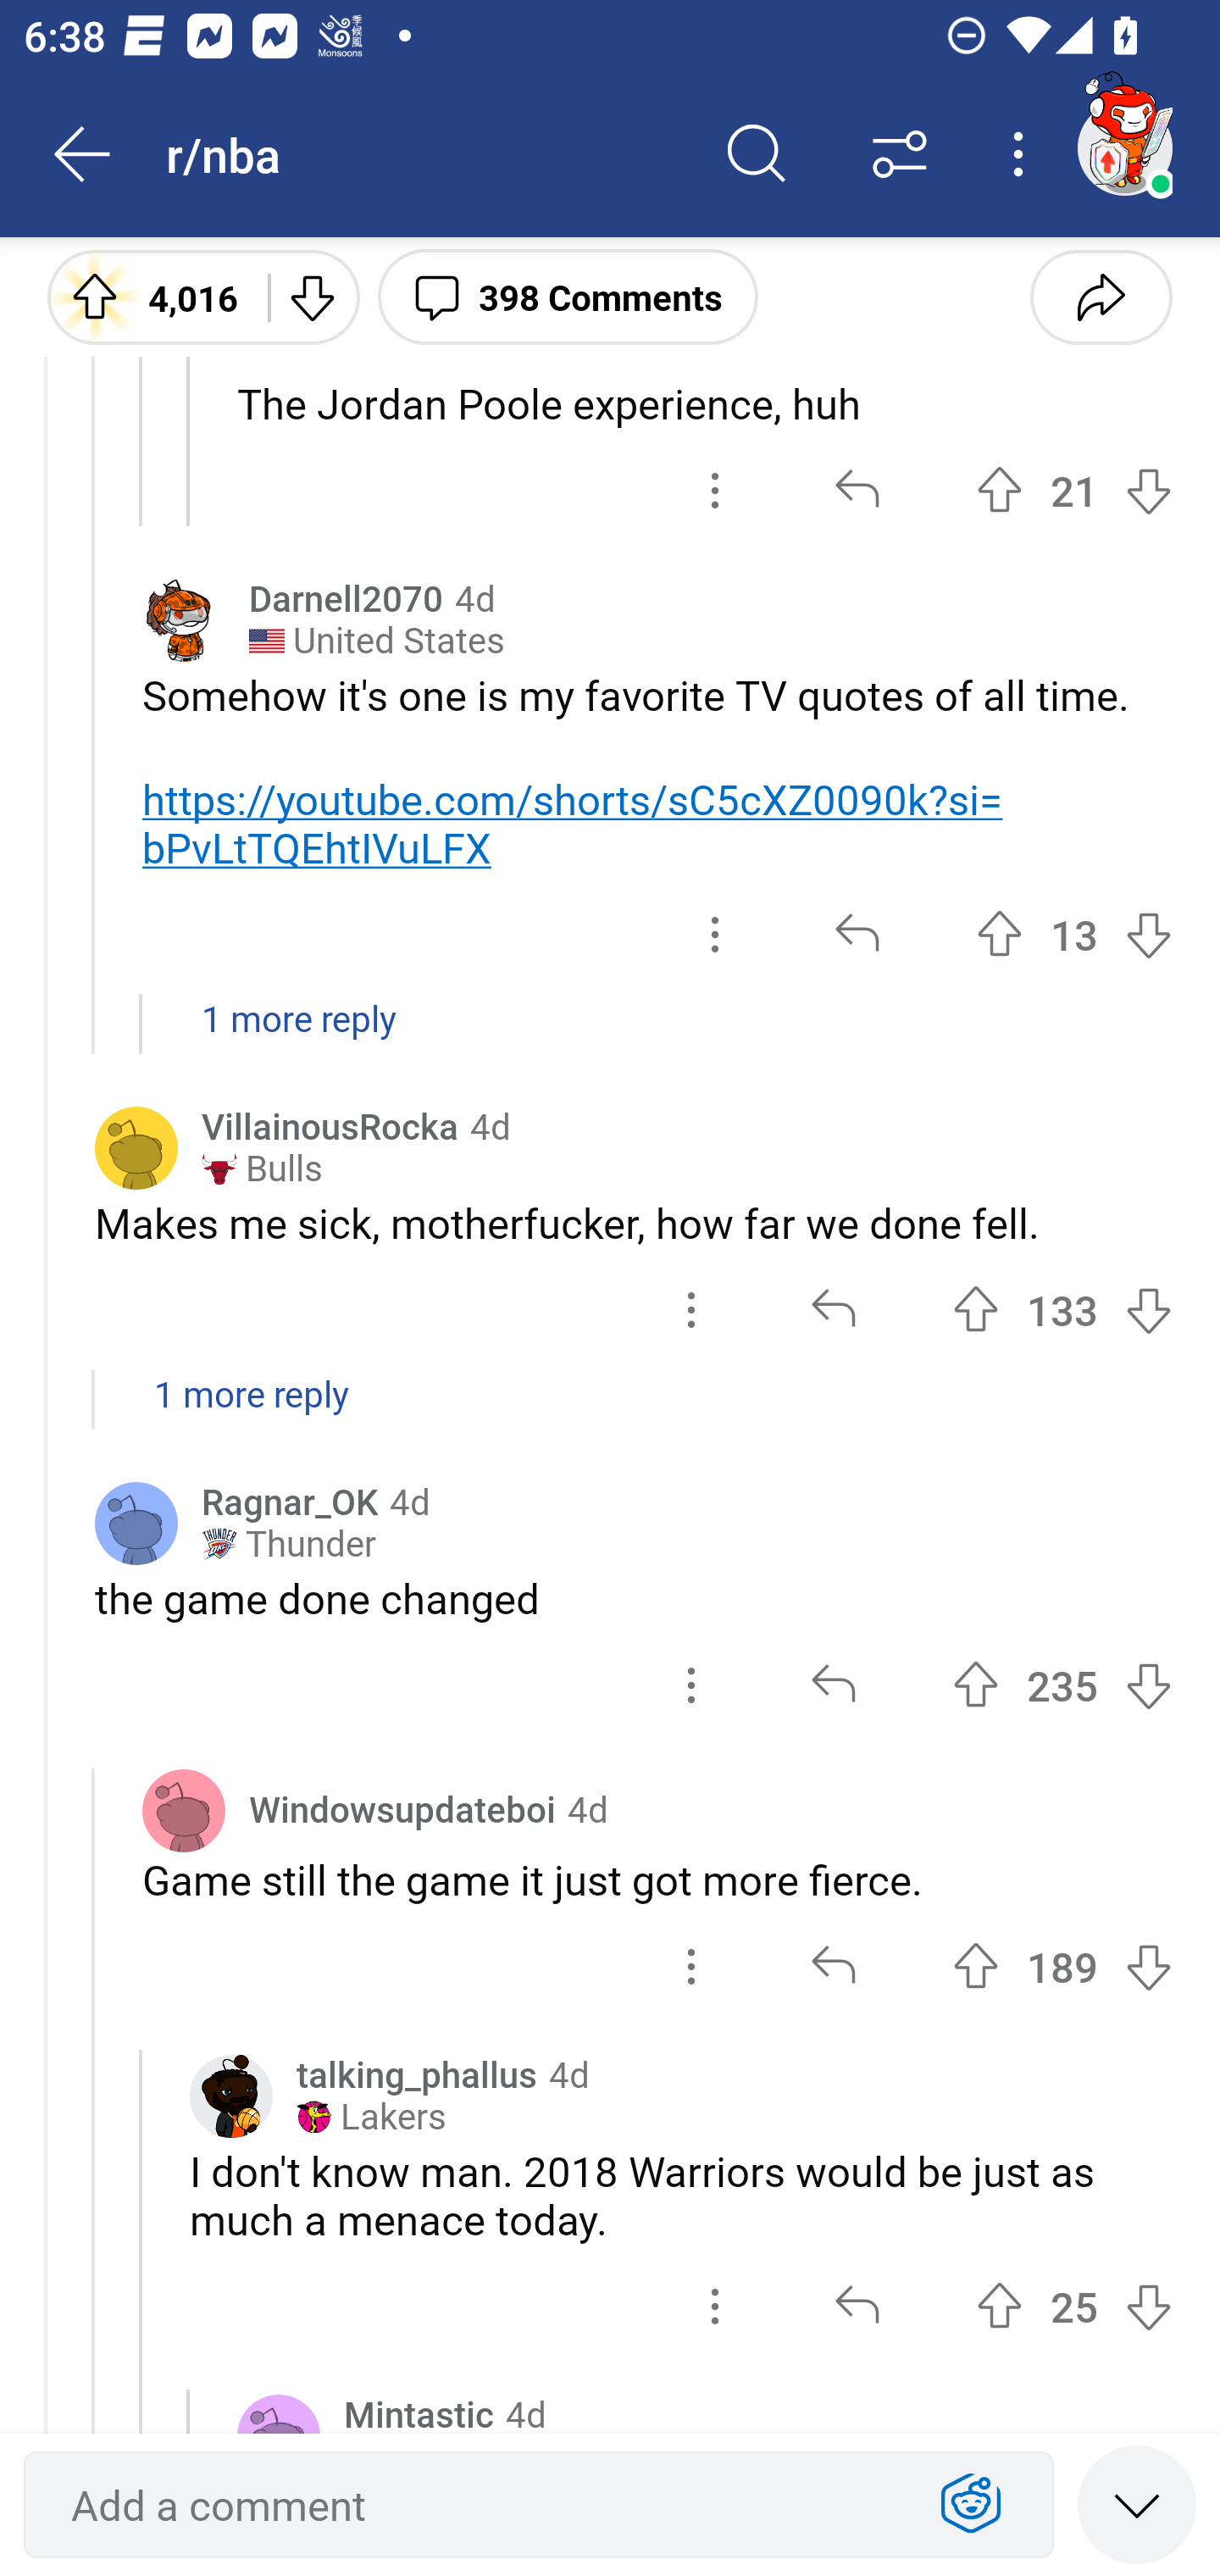  I want to click on the game done changed, so click(634, 1598).